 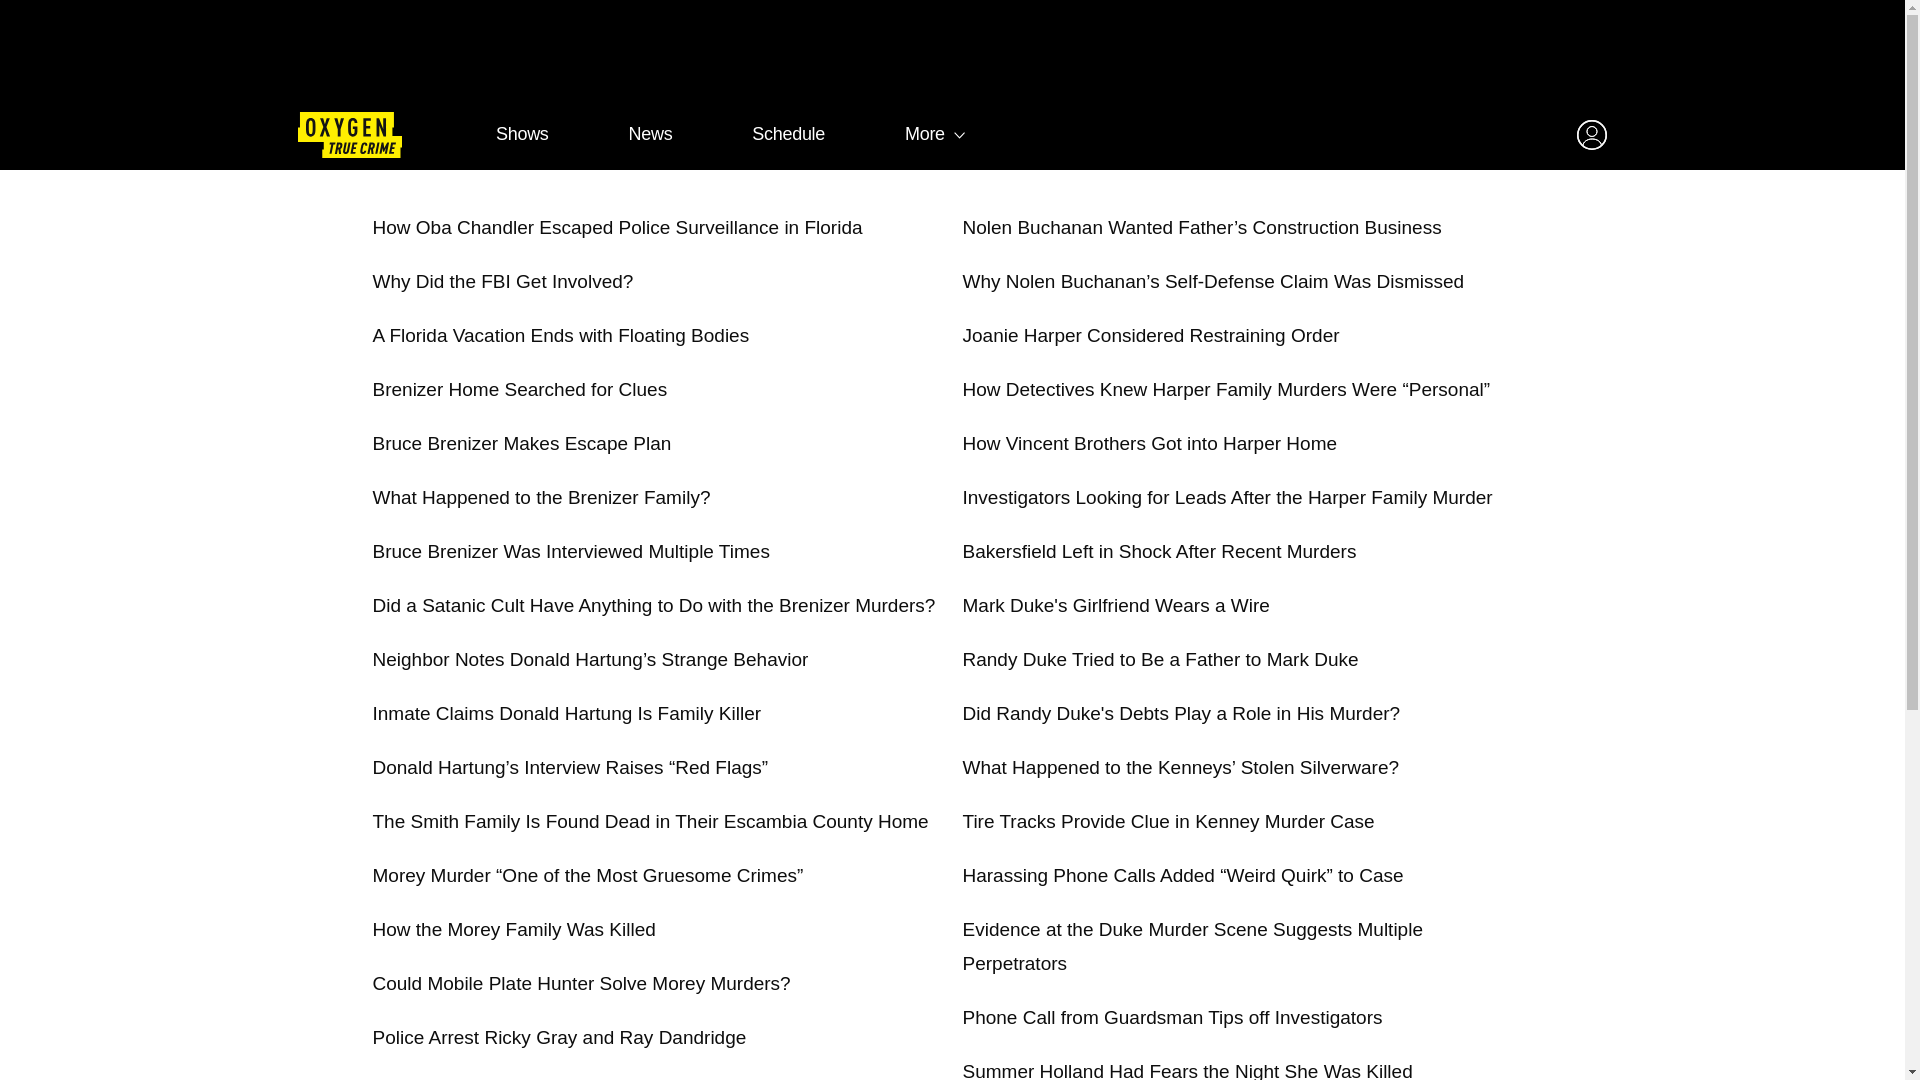 What do you see at coordinates (570, 551) in the screenshot?
I see `Bruce Brenizer Was Interviewed Multiple Times` at bounding box center [570, 551].